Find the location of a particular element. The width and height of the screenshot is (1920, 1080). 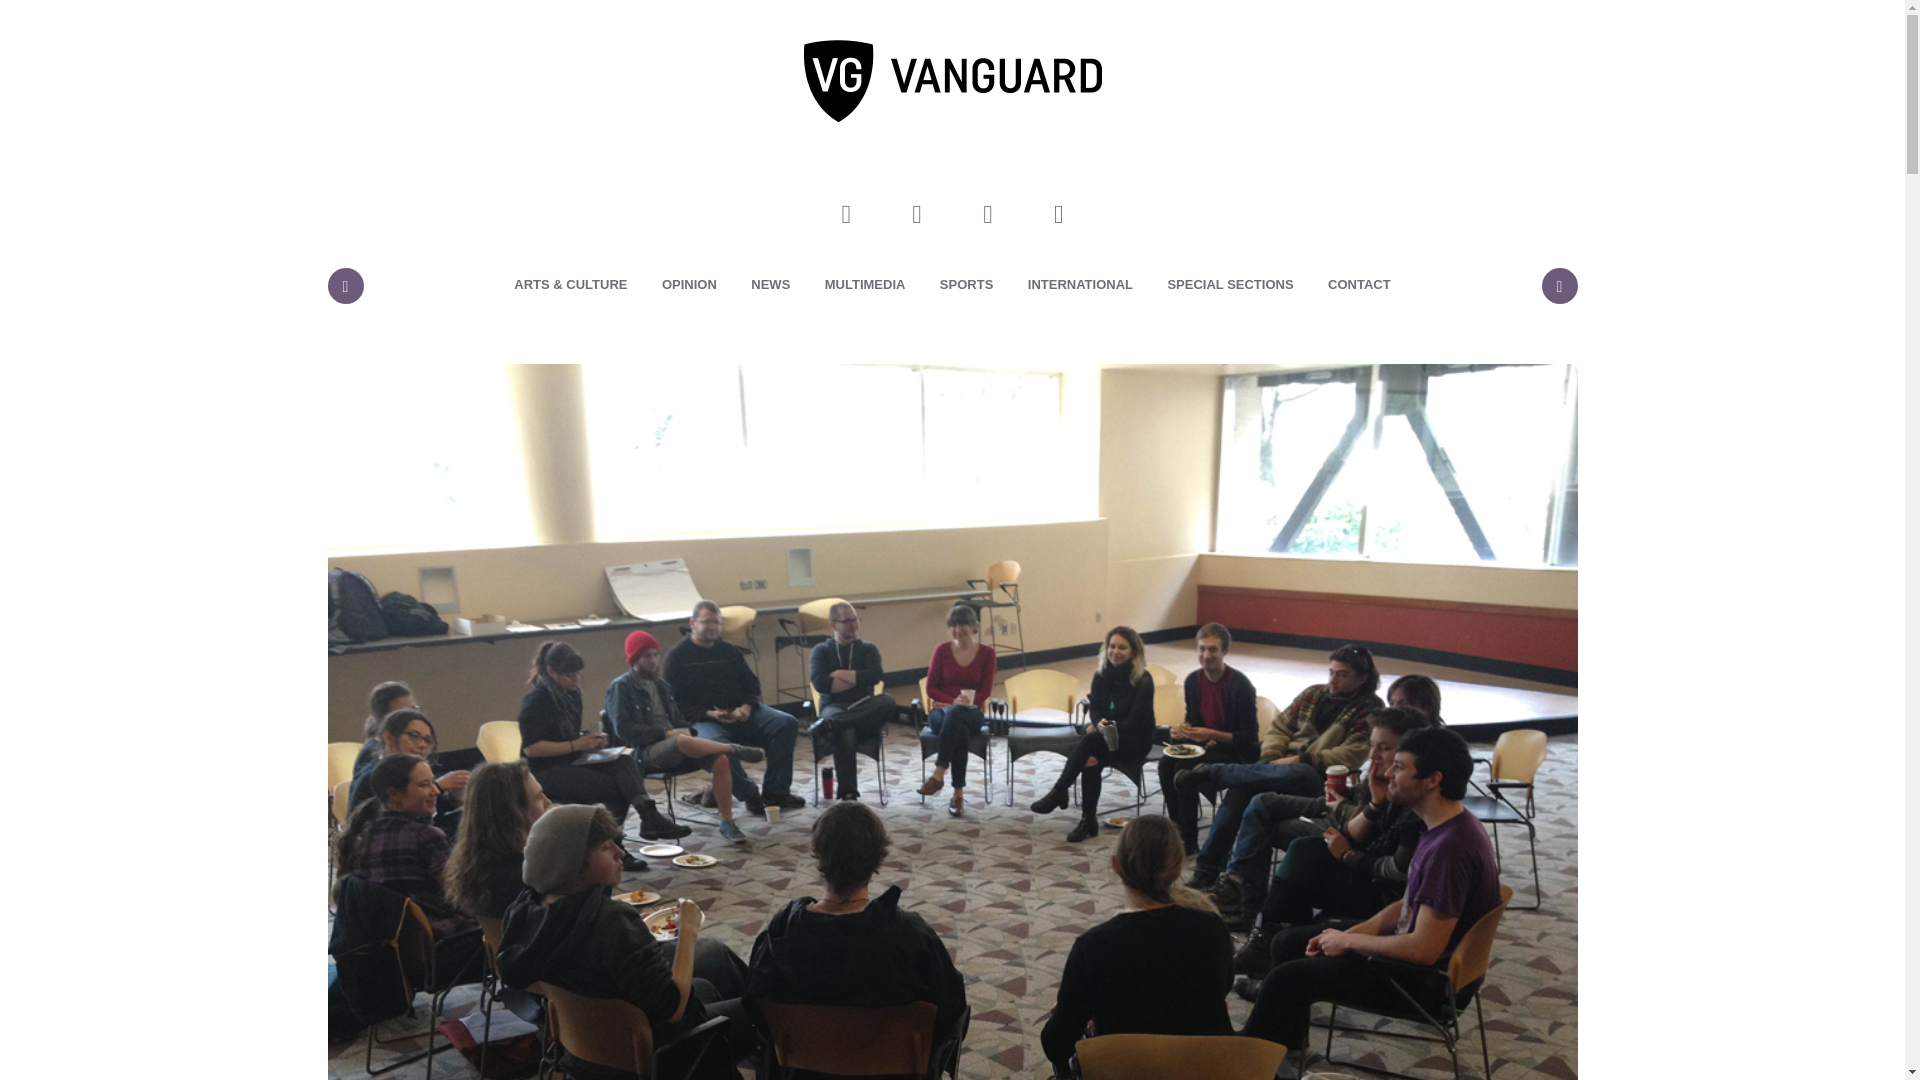

INTERNATIONAL is located at coordinates (1080, 285).